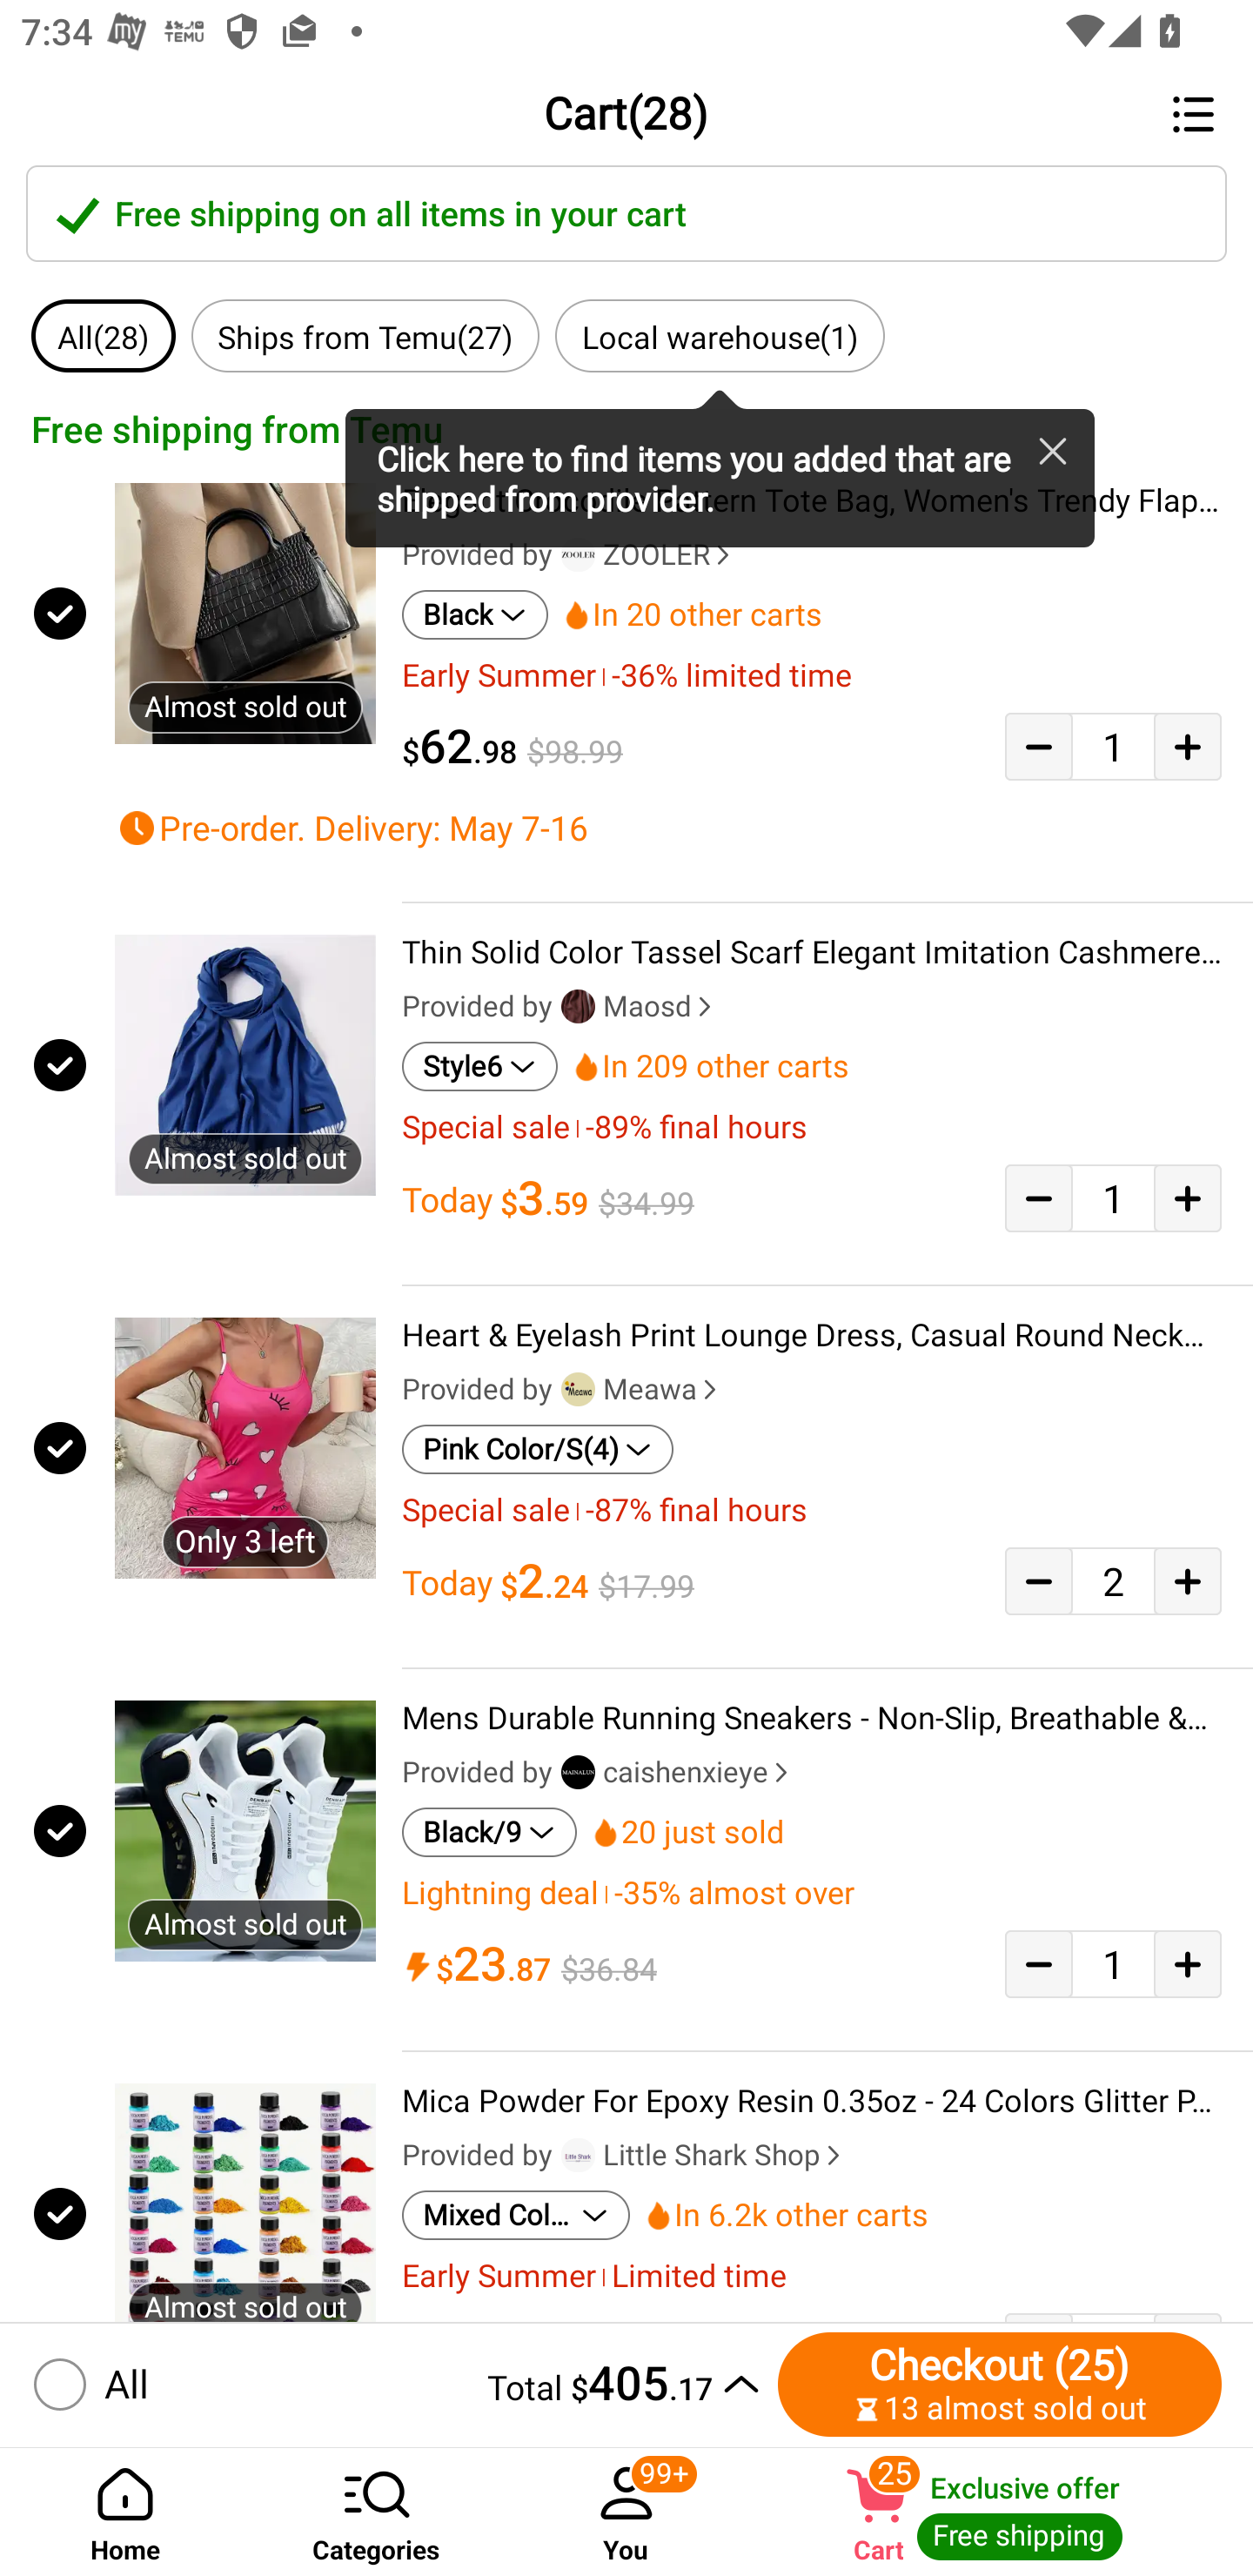  Describe the element at coordinates (103, 336) in the screenshot. I see `All (28)` at that location.